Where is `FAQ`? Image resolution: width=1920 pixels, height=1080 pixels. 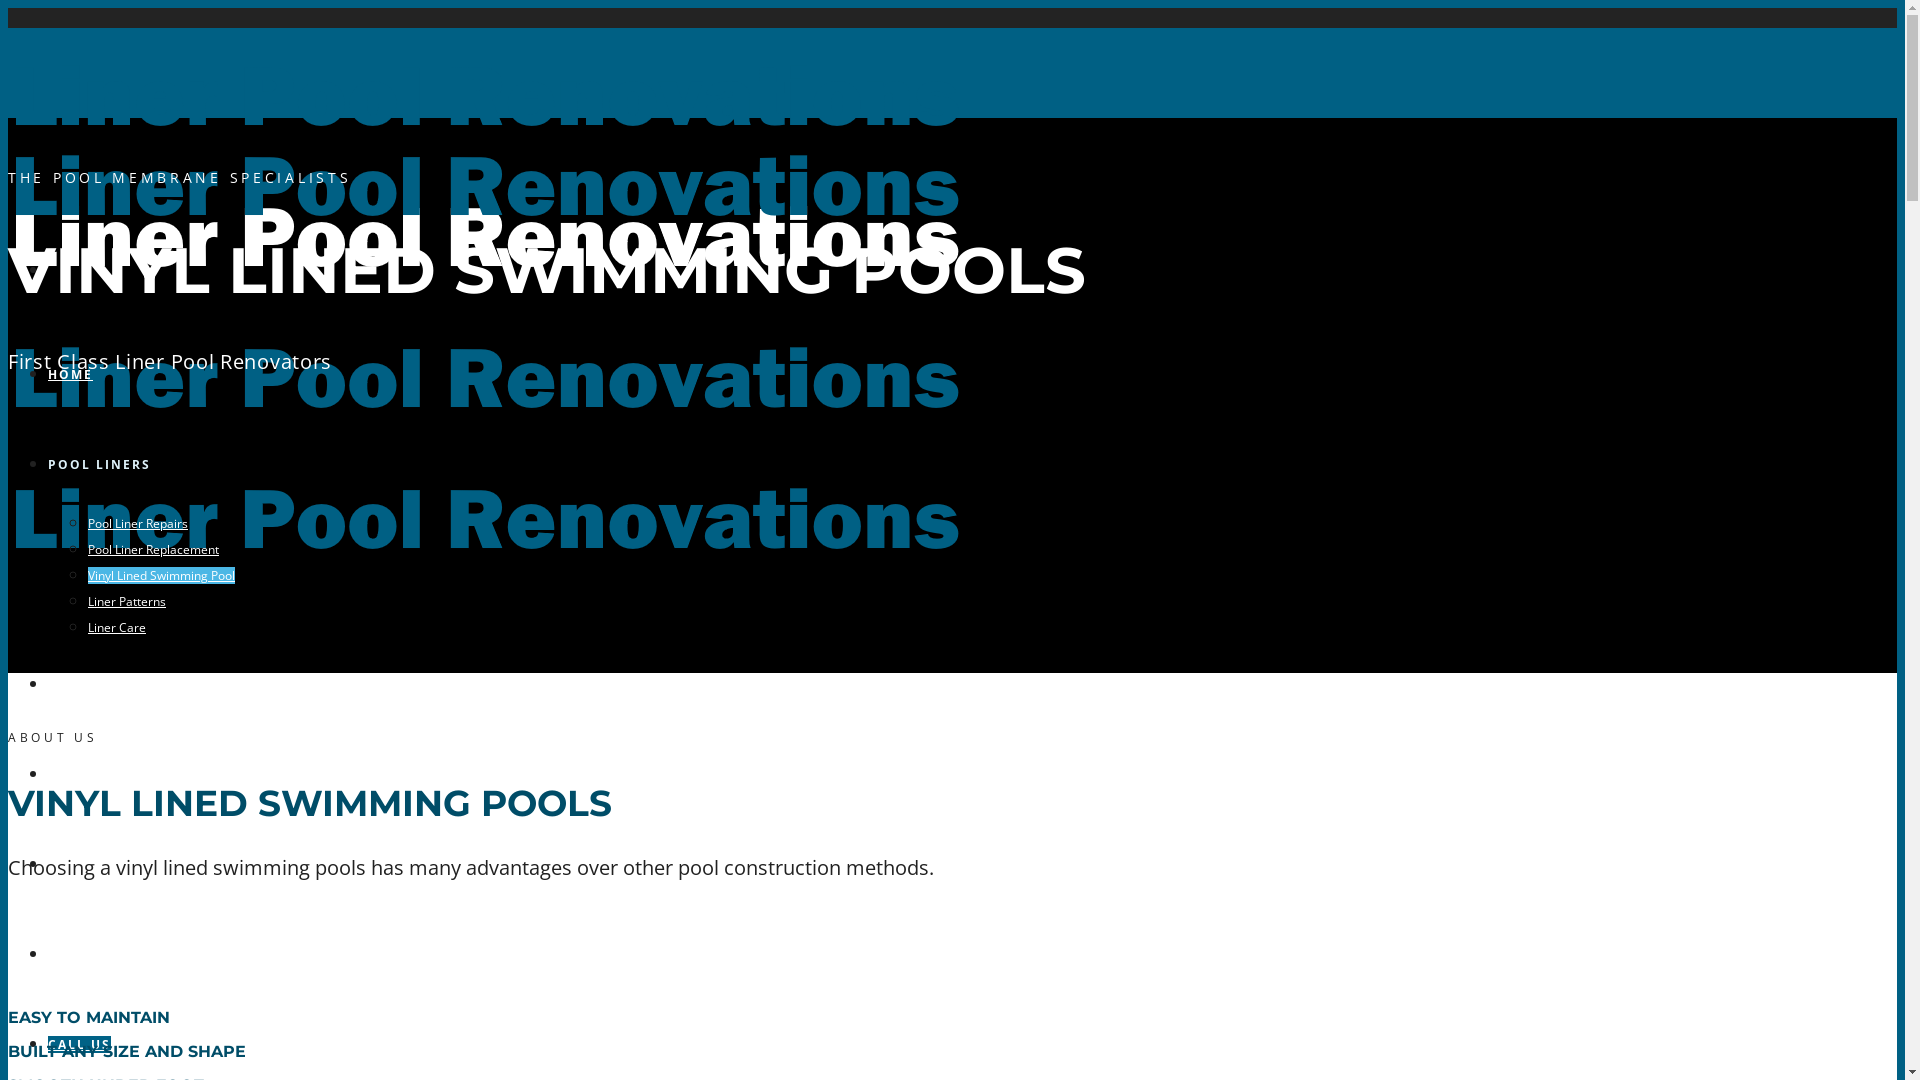 FAQ is located at coordinates (64, 774).